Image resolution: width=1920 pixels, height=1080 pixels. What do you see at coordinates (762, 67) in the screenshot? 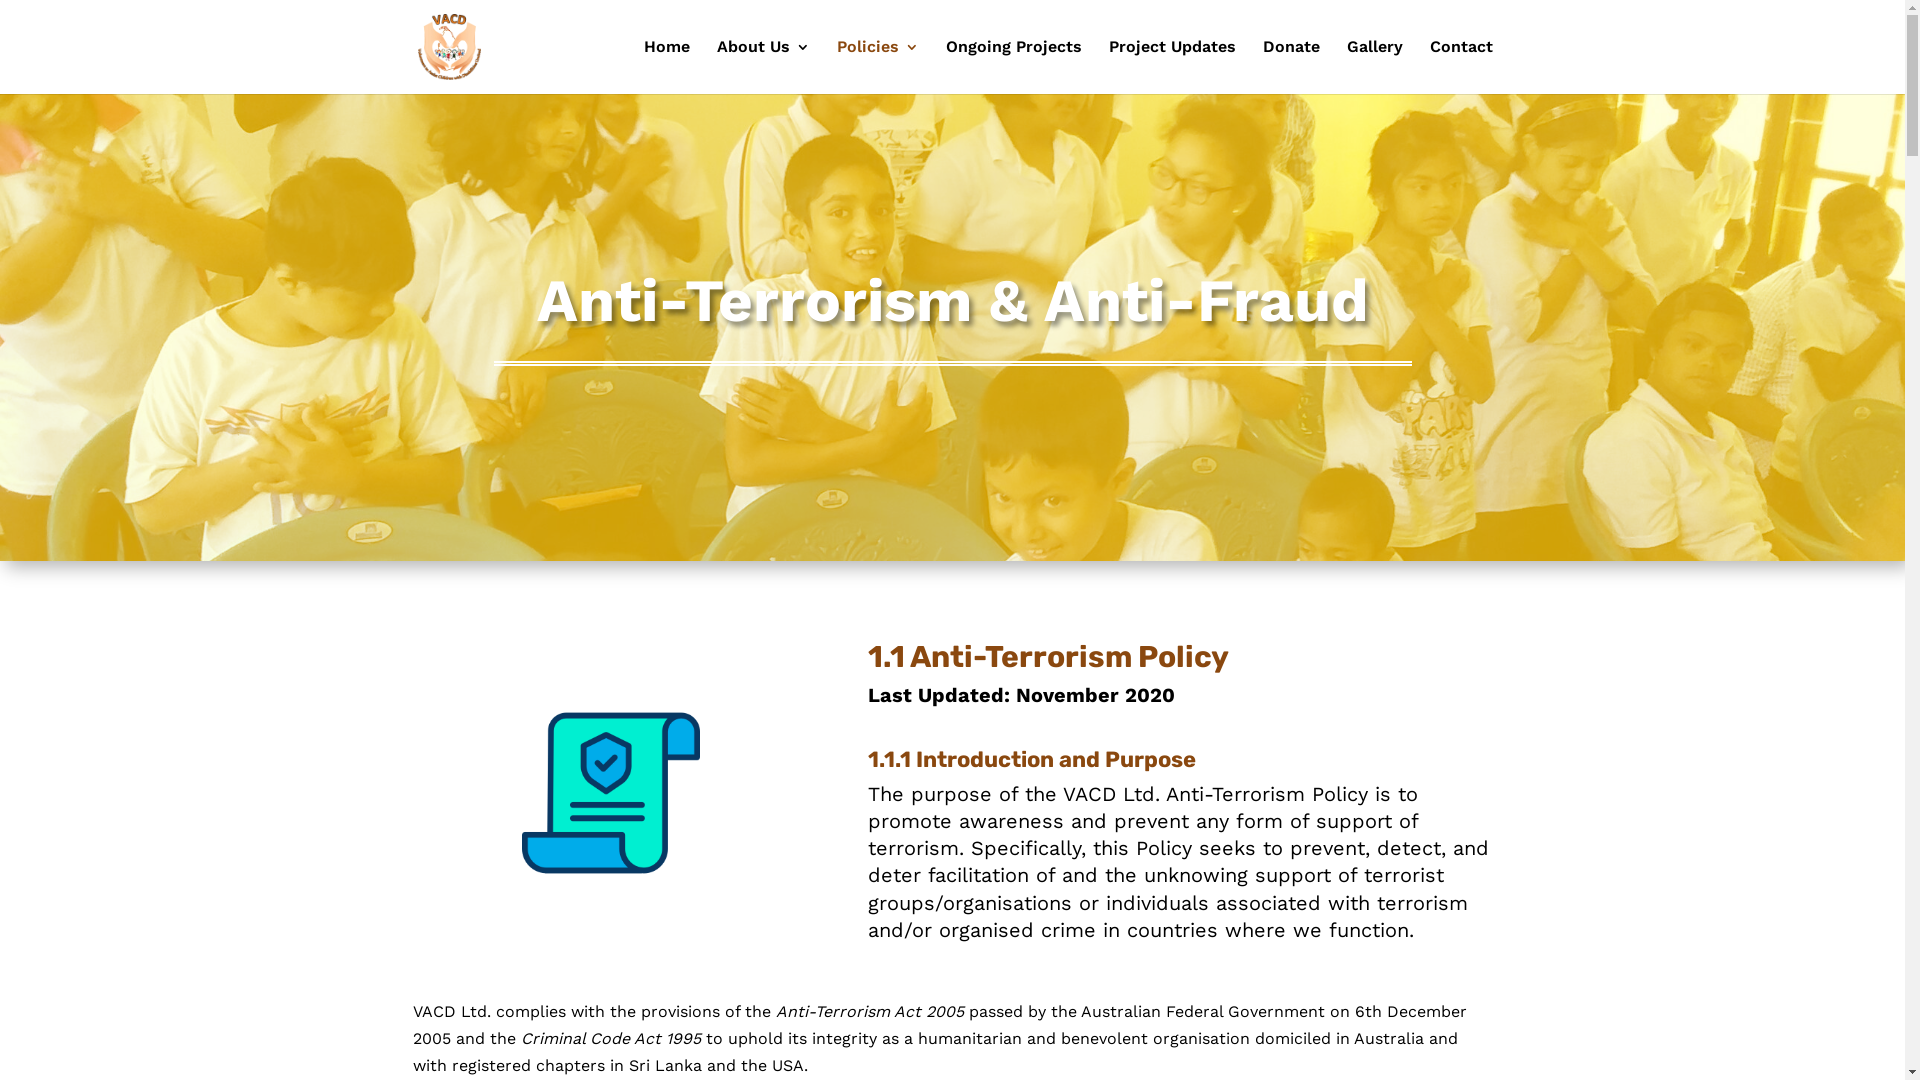
I see `About Us` at bounding box center [762, 67].